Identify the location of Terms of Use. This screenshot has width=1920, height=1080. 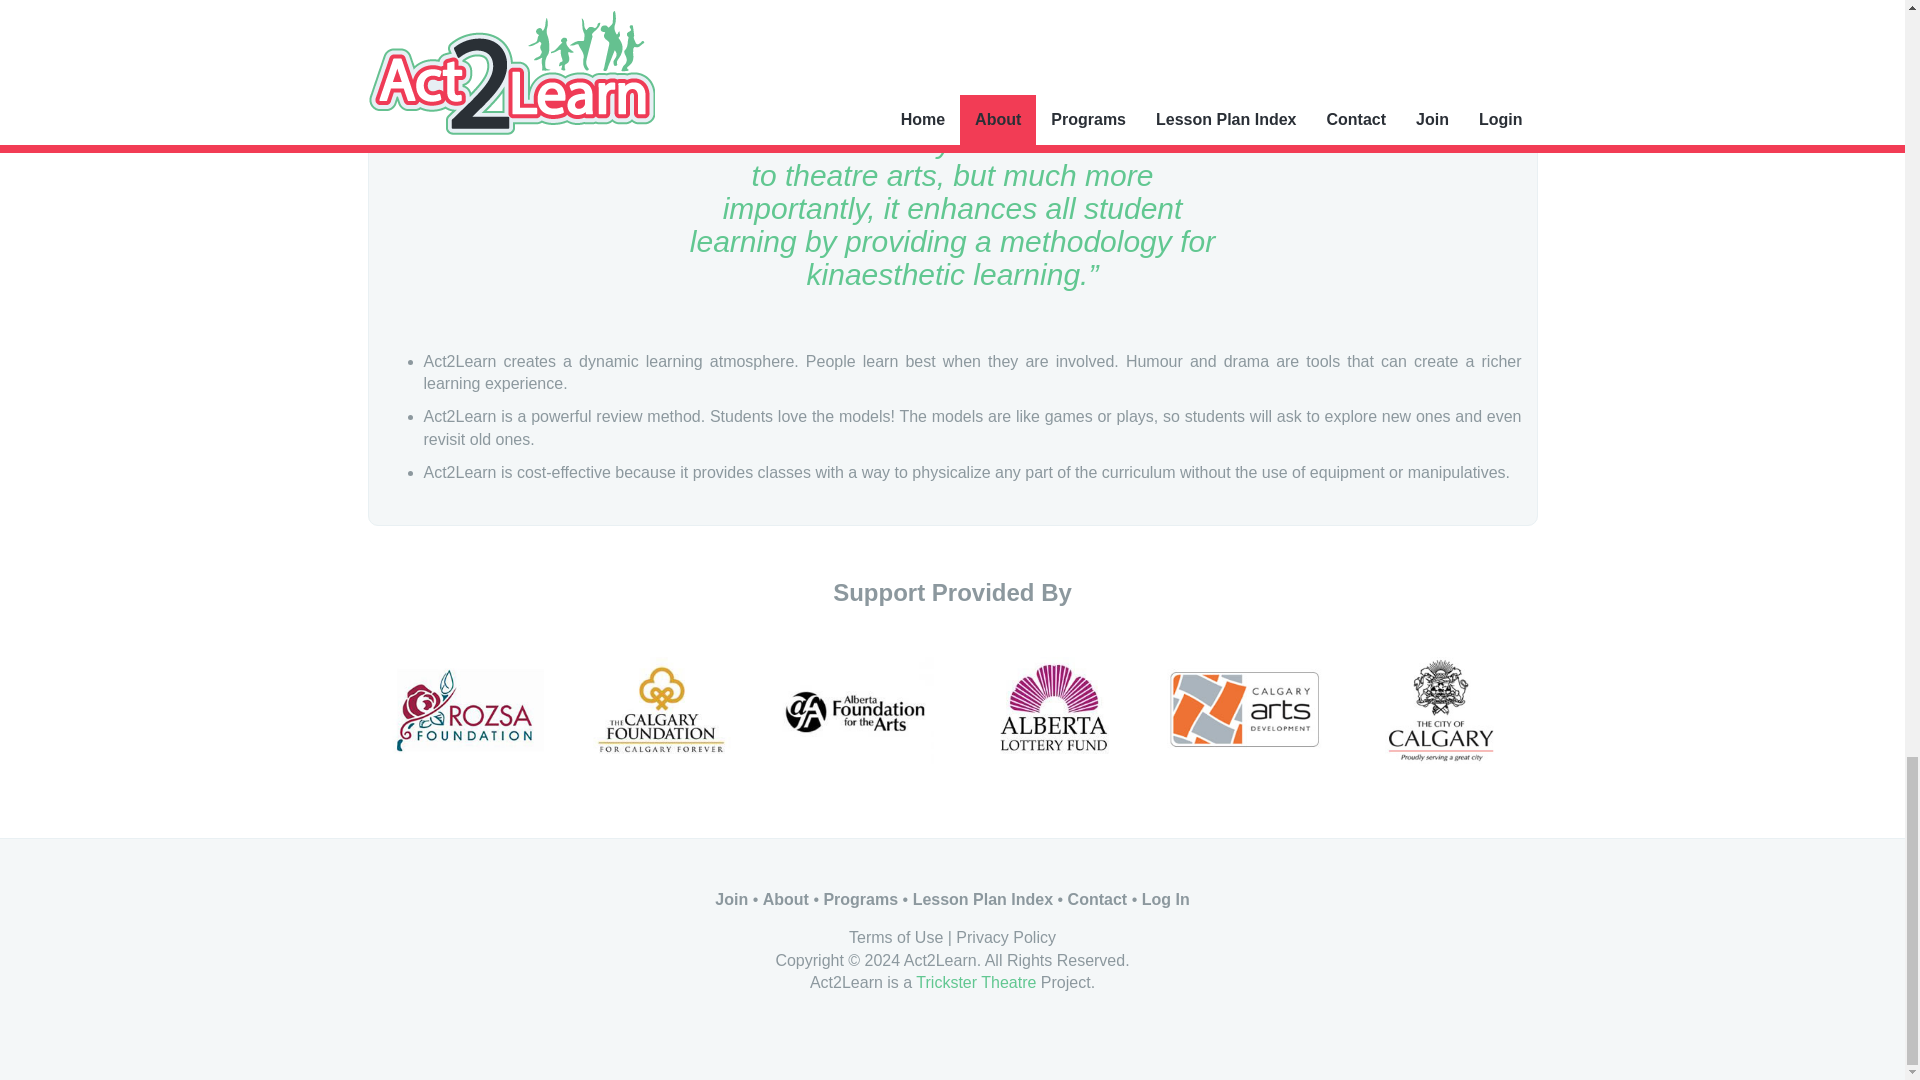
(895, 937).